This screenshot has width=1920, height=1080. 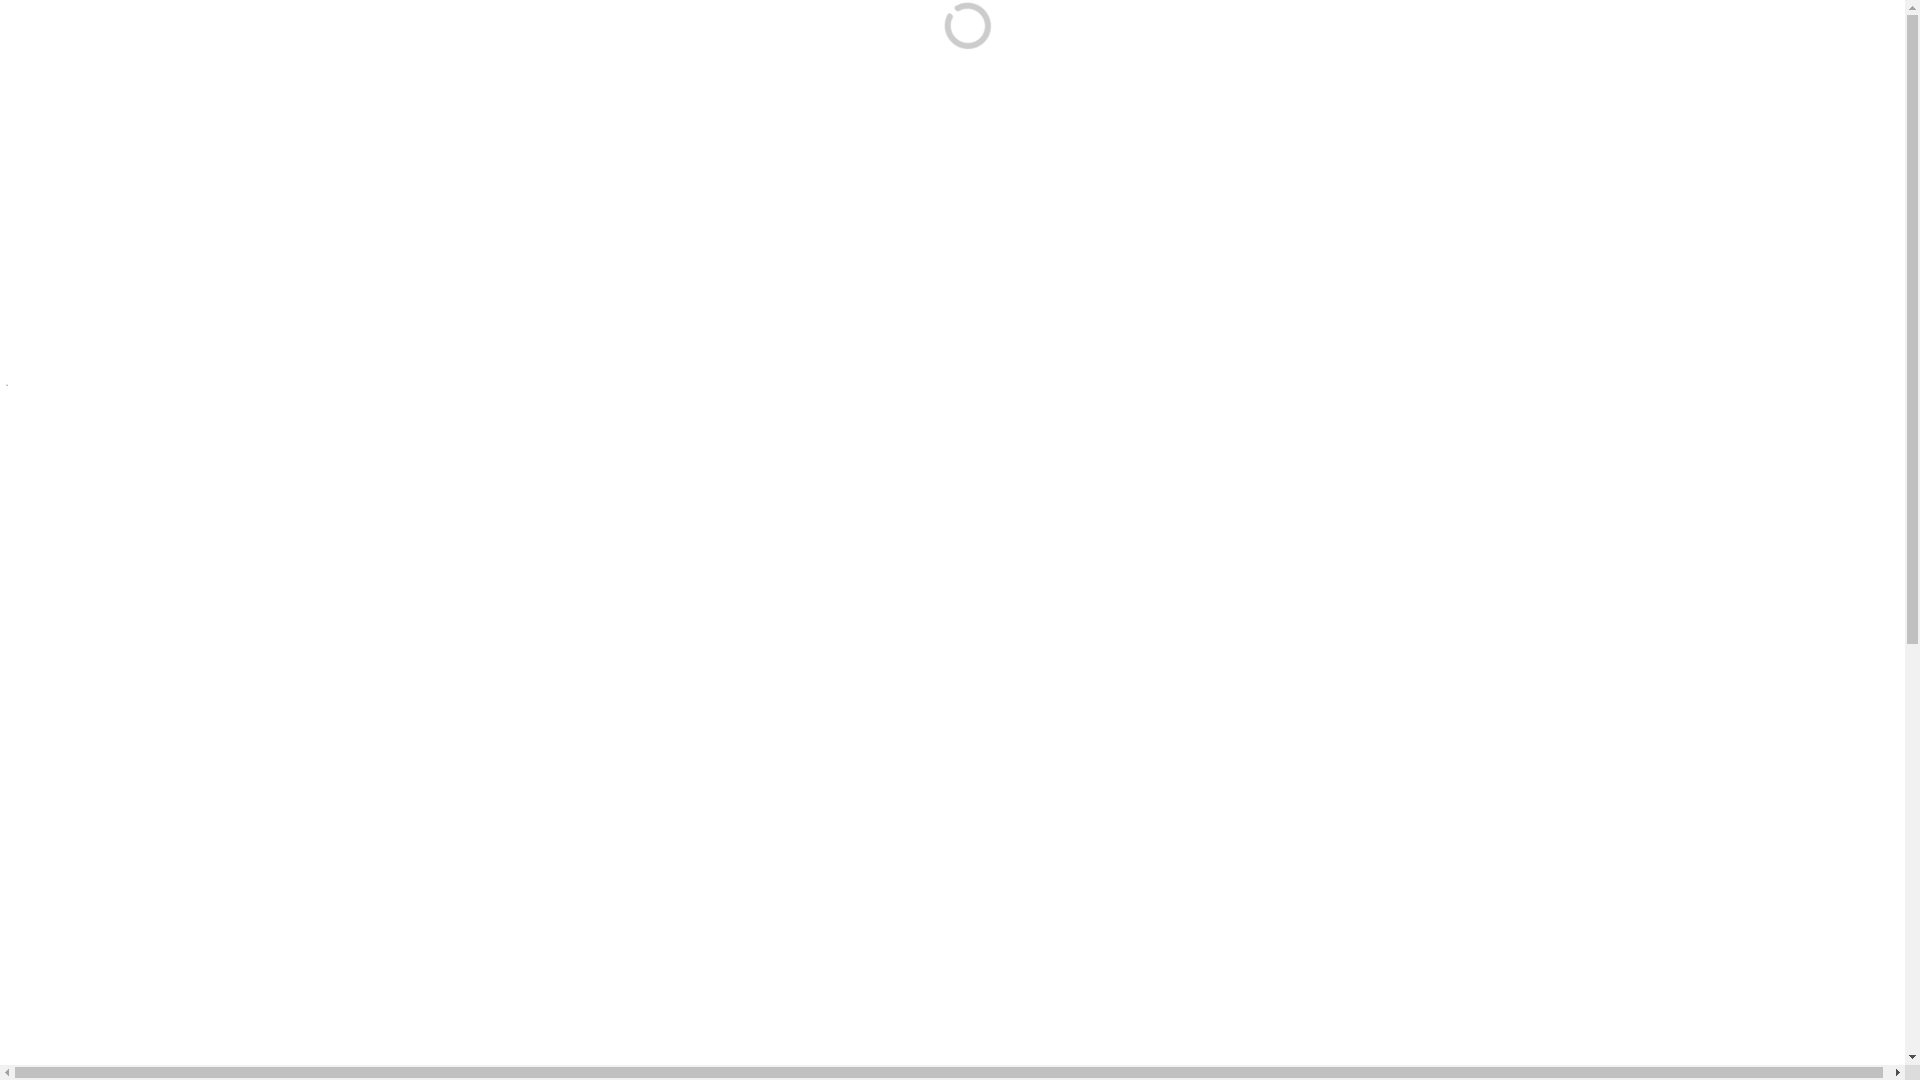 I want to click on SHOP, so click(x=1082, y=44).